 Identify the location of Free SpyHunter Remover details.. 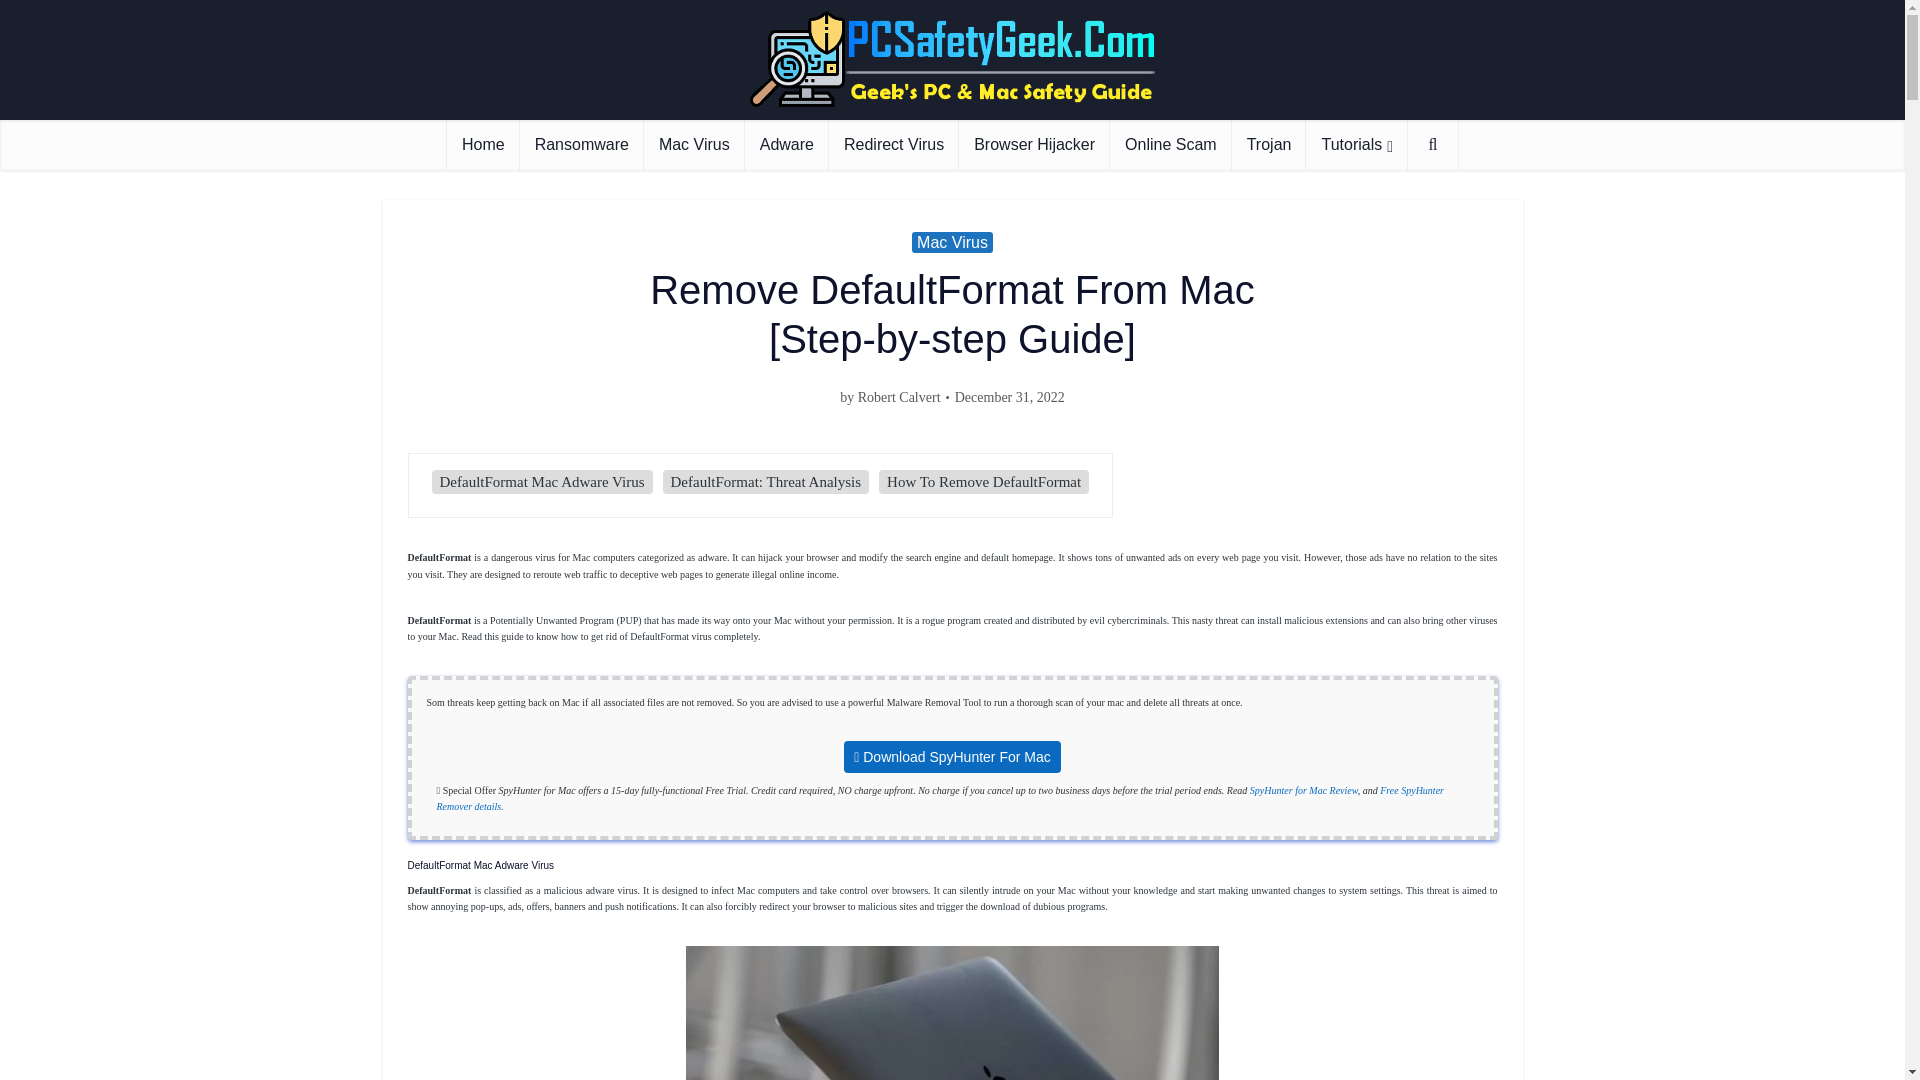
(939, 798).